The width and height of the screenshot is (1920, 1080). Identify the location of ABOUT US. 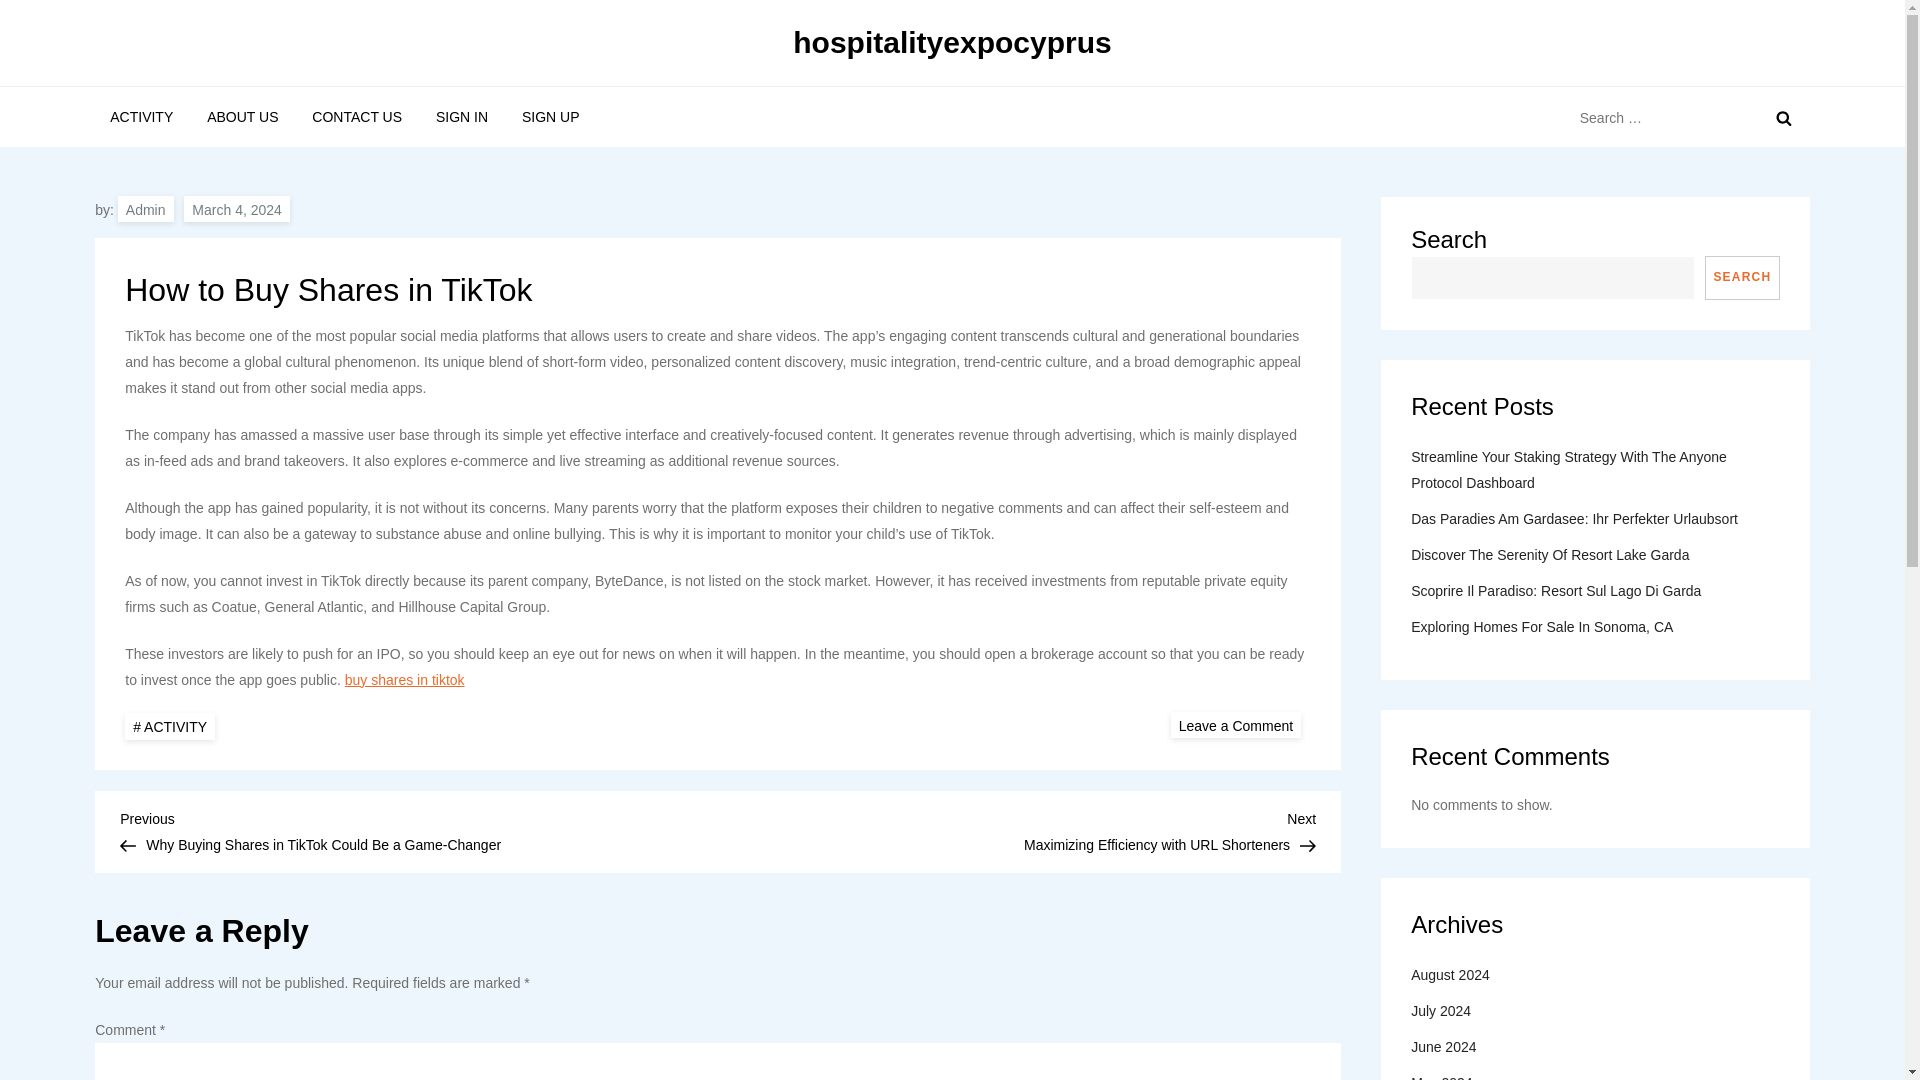
(404, 679).